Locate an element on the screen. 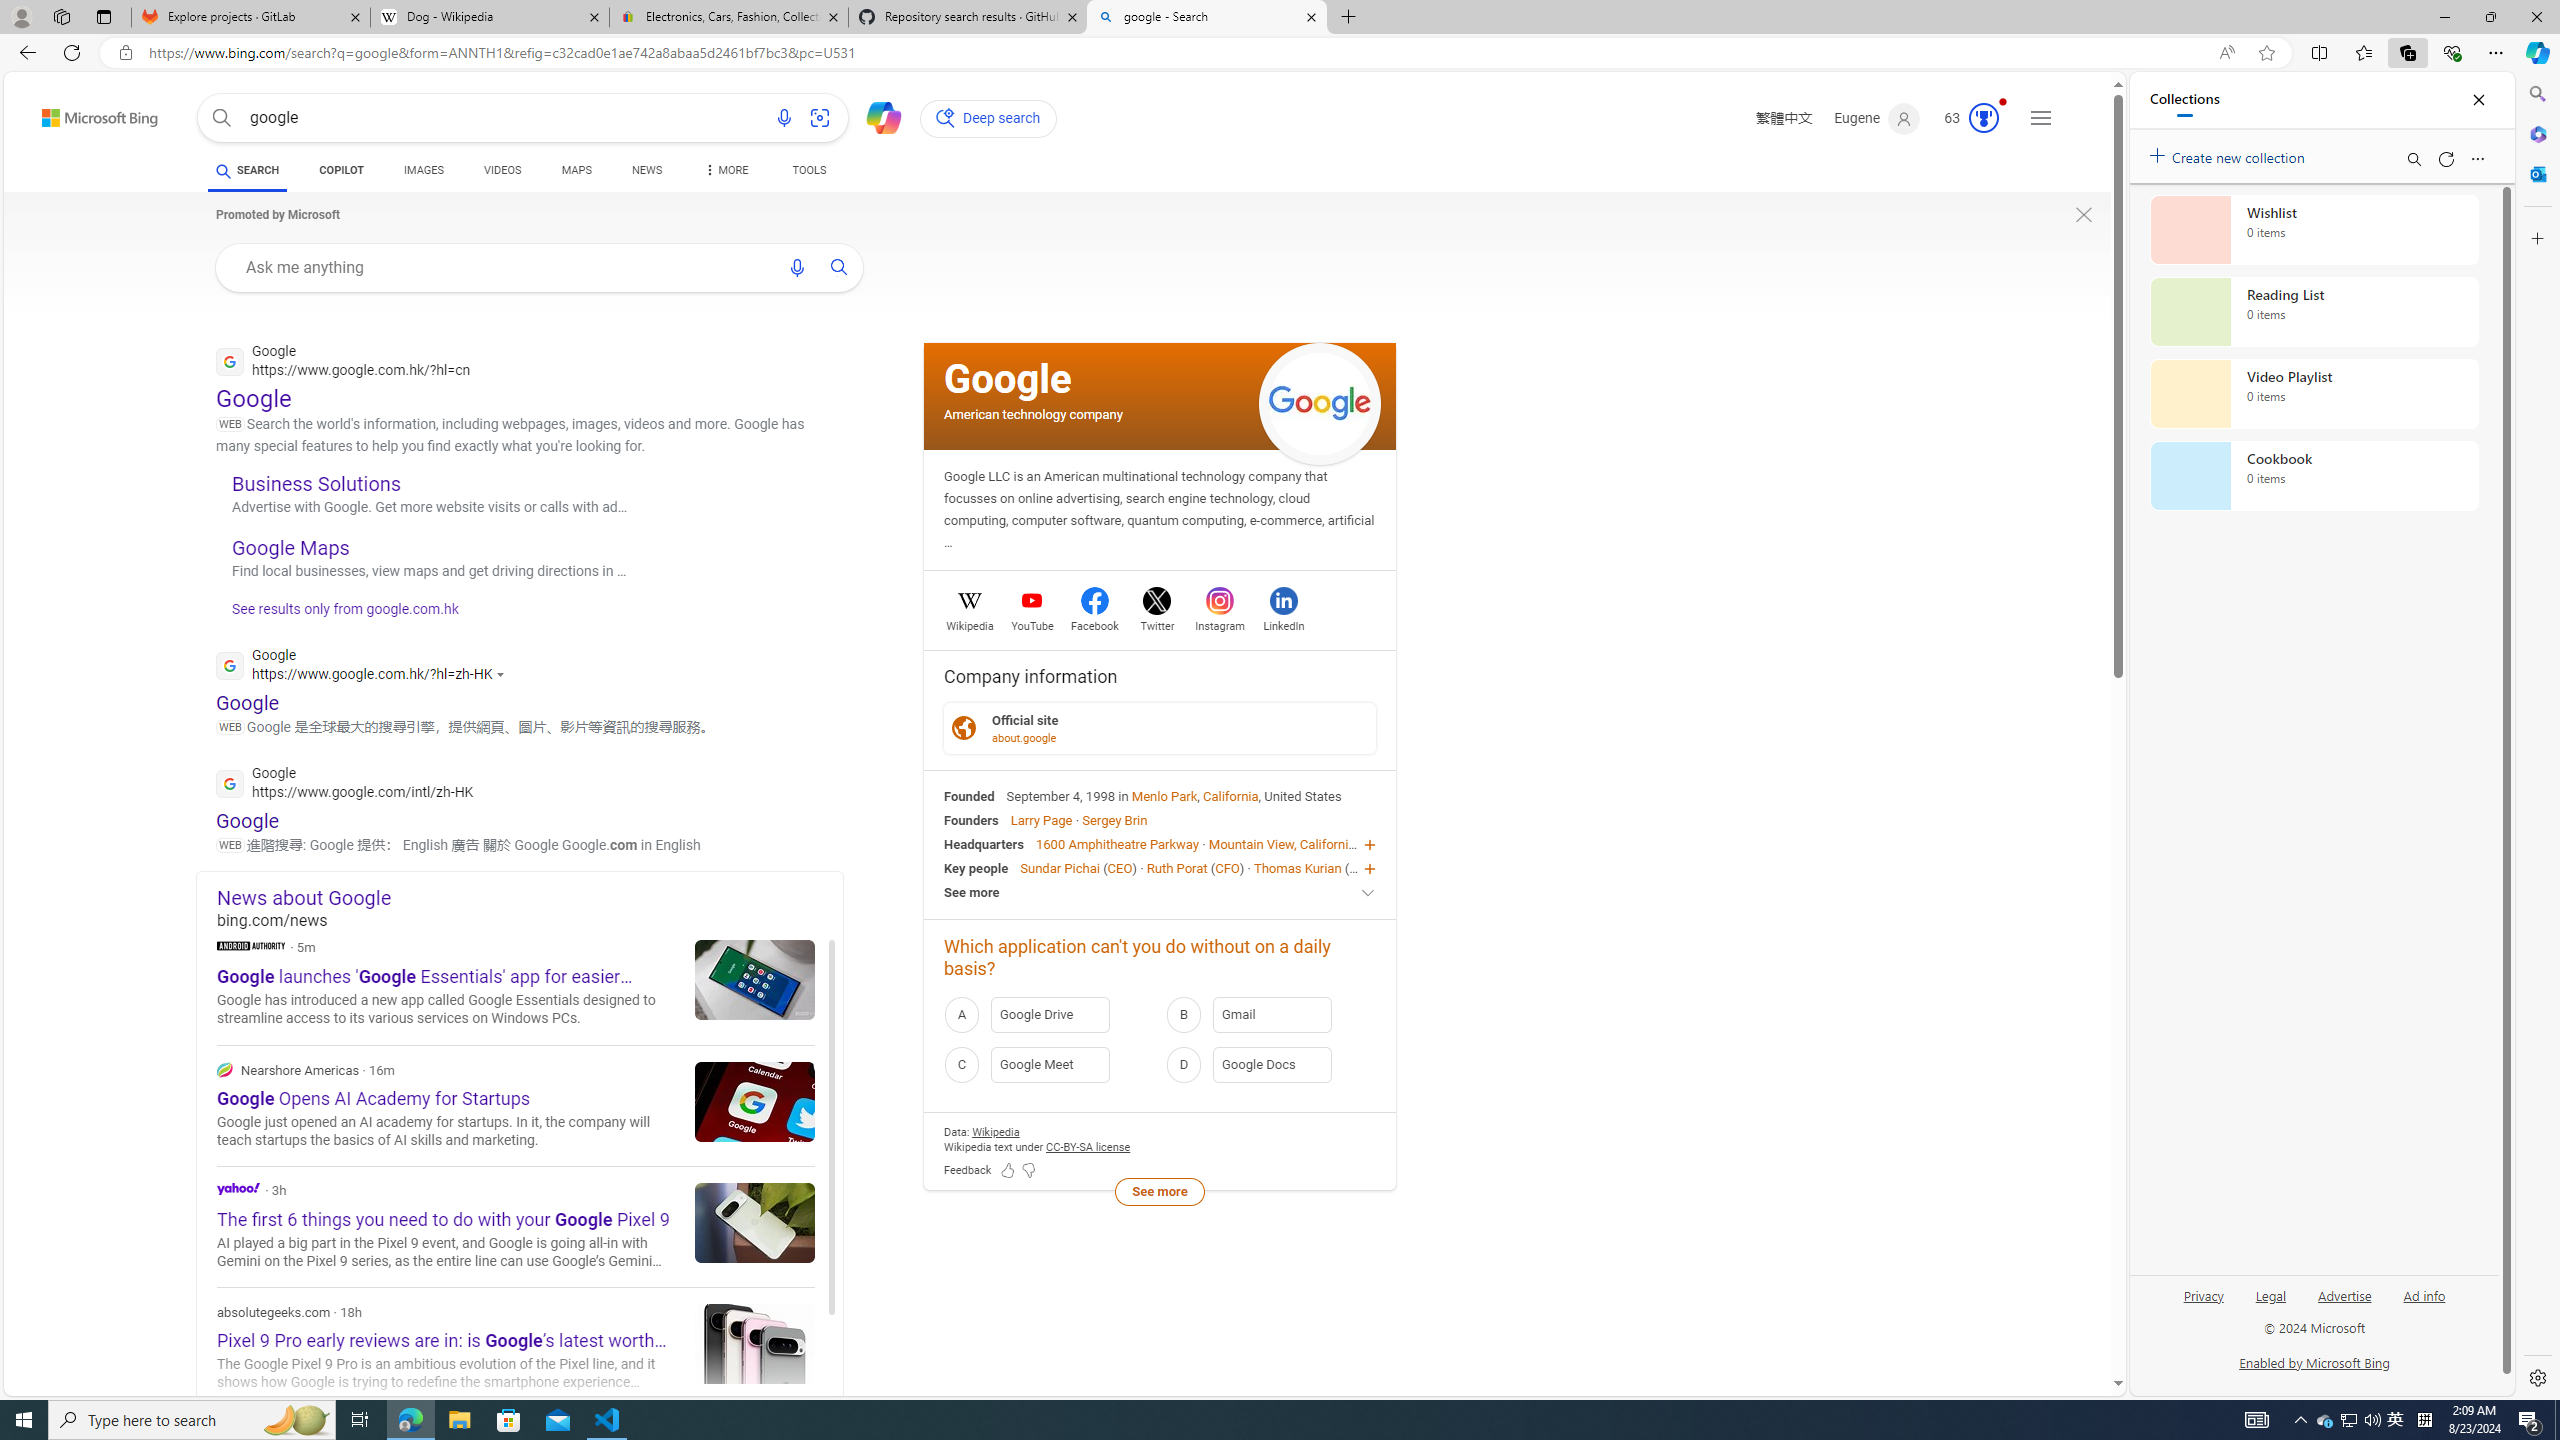 This screenshot has height=1440, width=2560. Sergey Brin is located at coordinates (1114, 820).